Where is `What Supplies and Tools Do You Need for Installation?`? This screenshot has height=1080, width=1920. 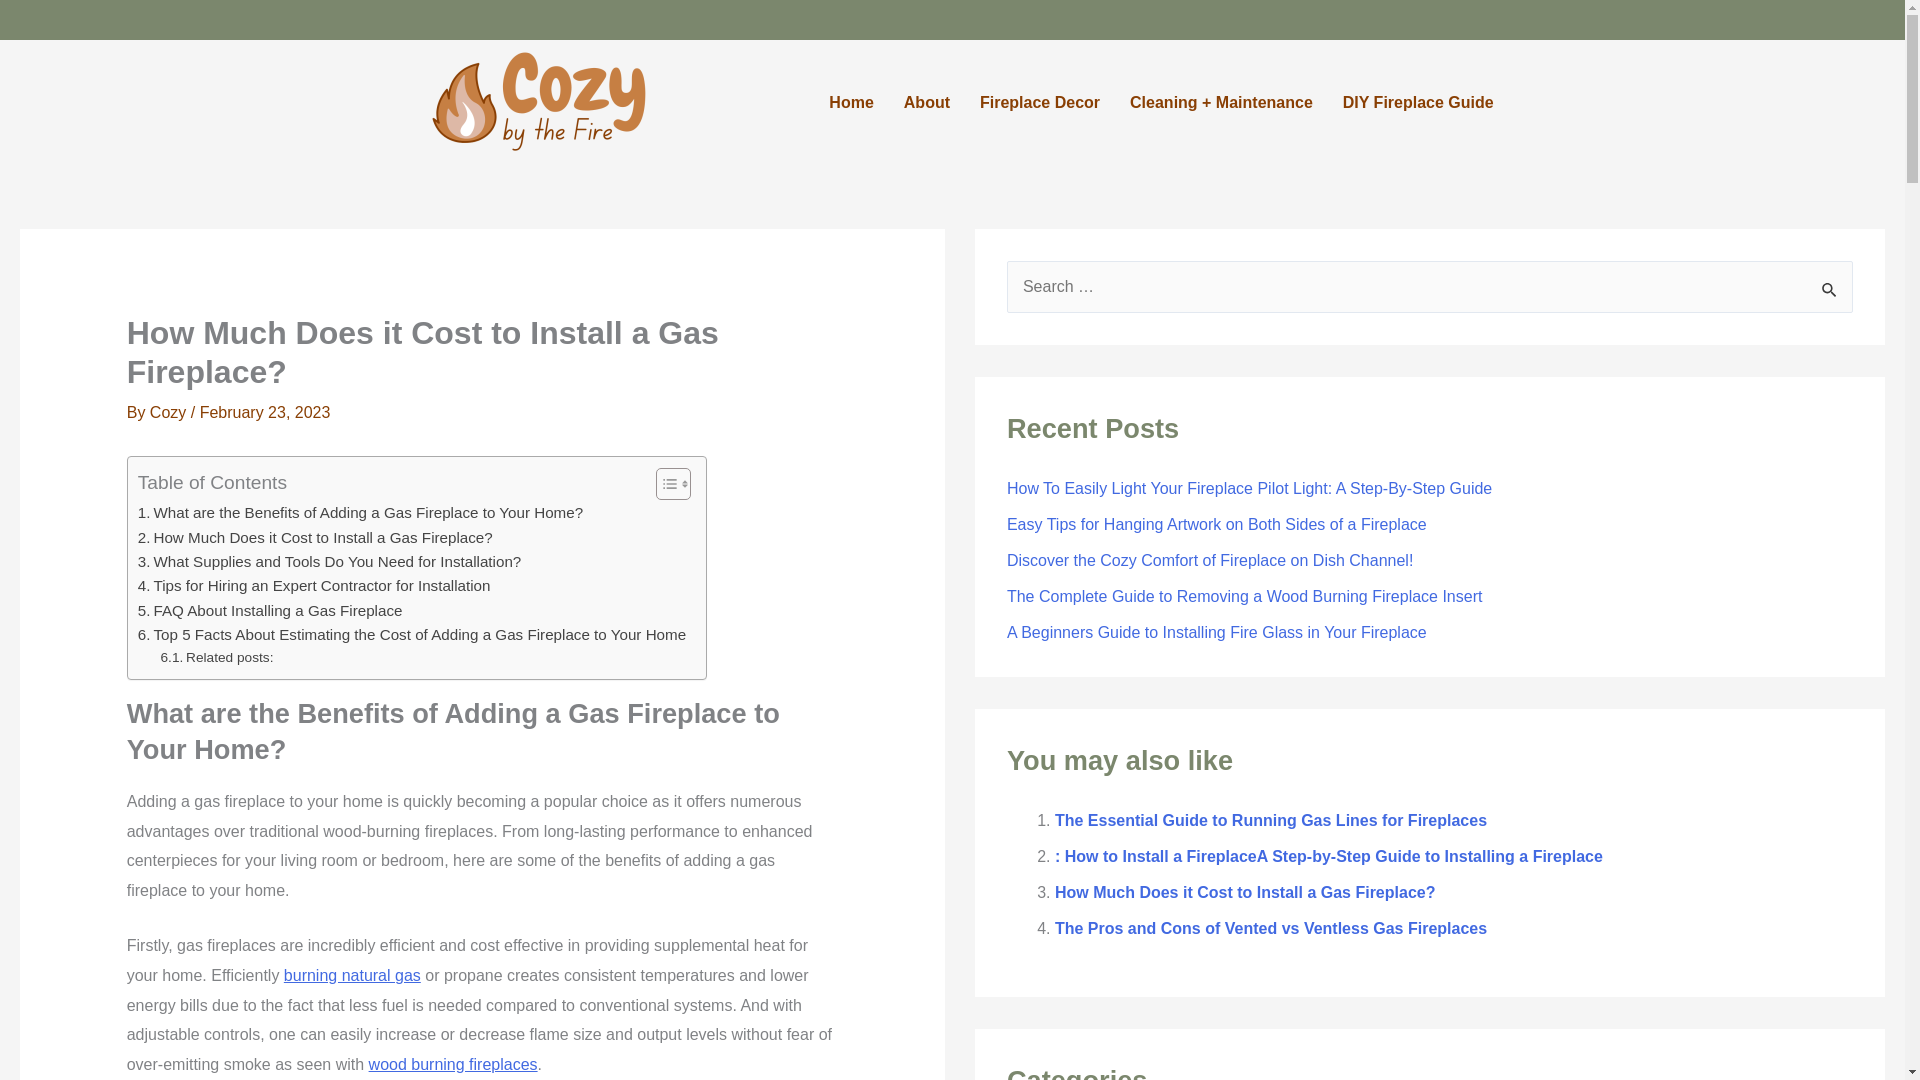
What Supplies and Tools Do You Need for Installation? is located at coordinates (330, 561).